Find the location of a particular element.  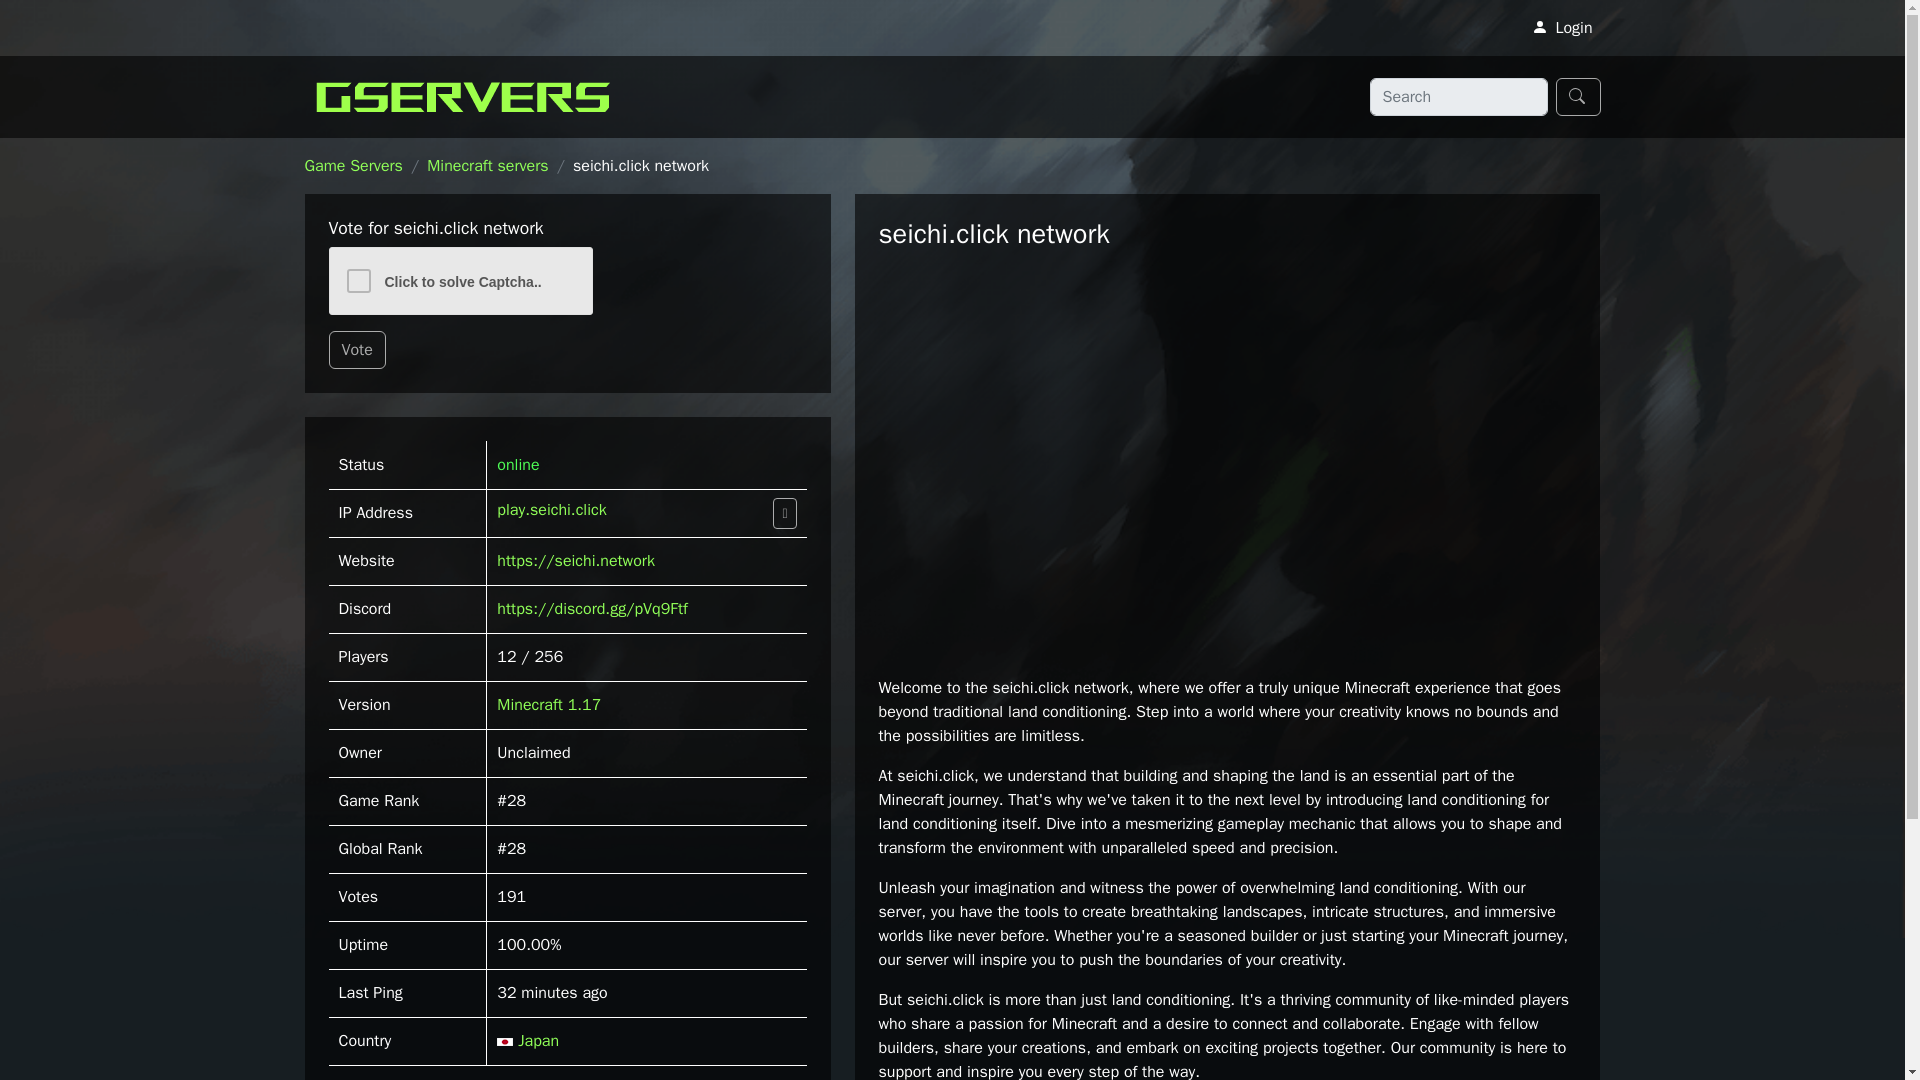

Japan is located at coordinates (528, 1040).